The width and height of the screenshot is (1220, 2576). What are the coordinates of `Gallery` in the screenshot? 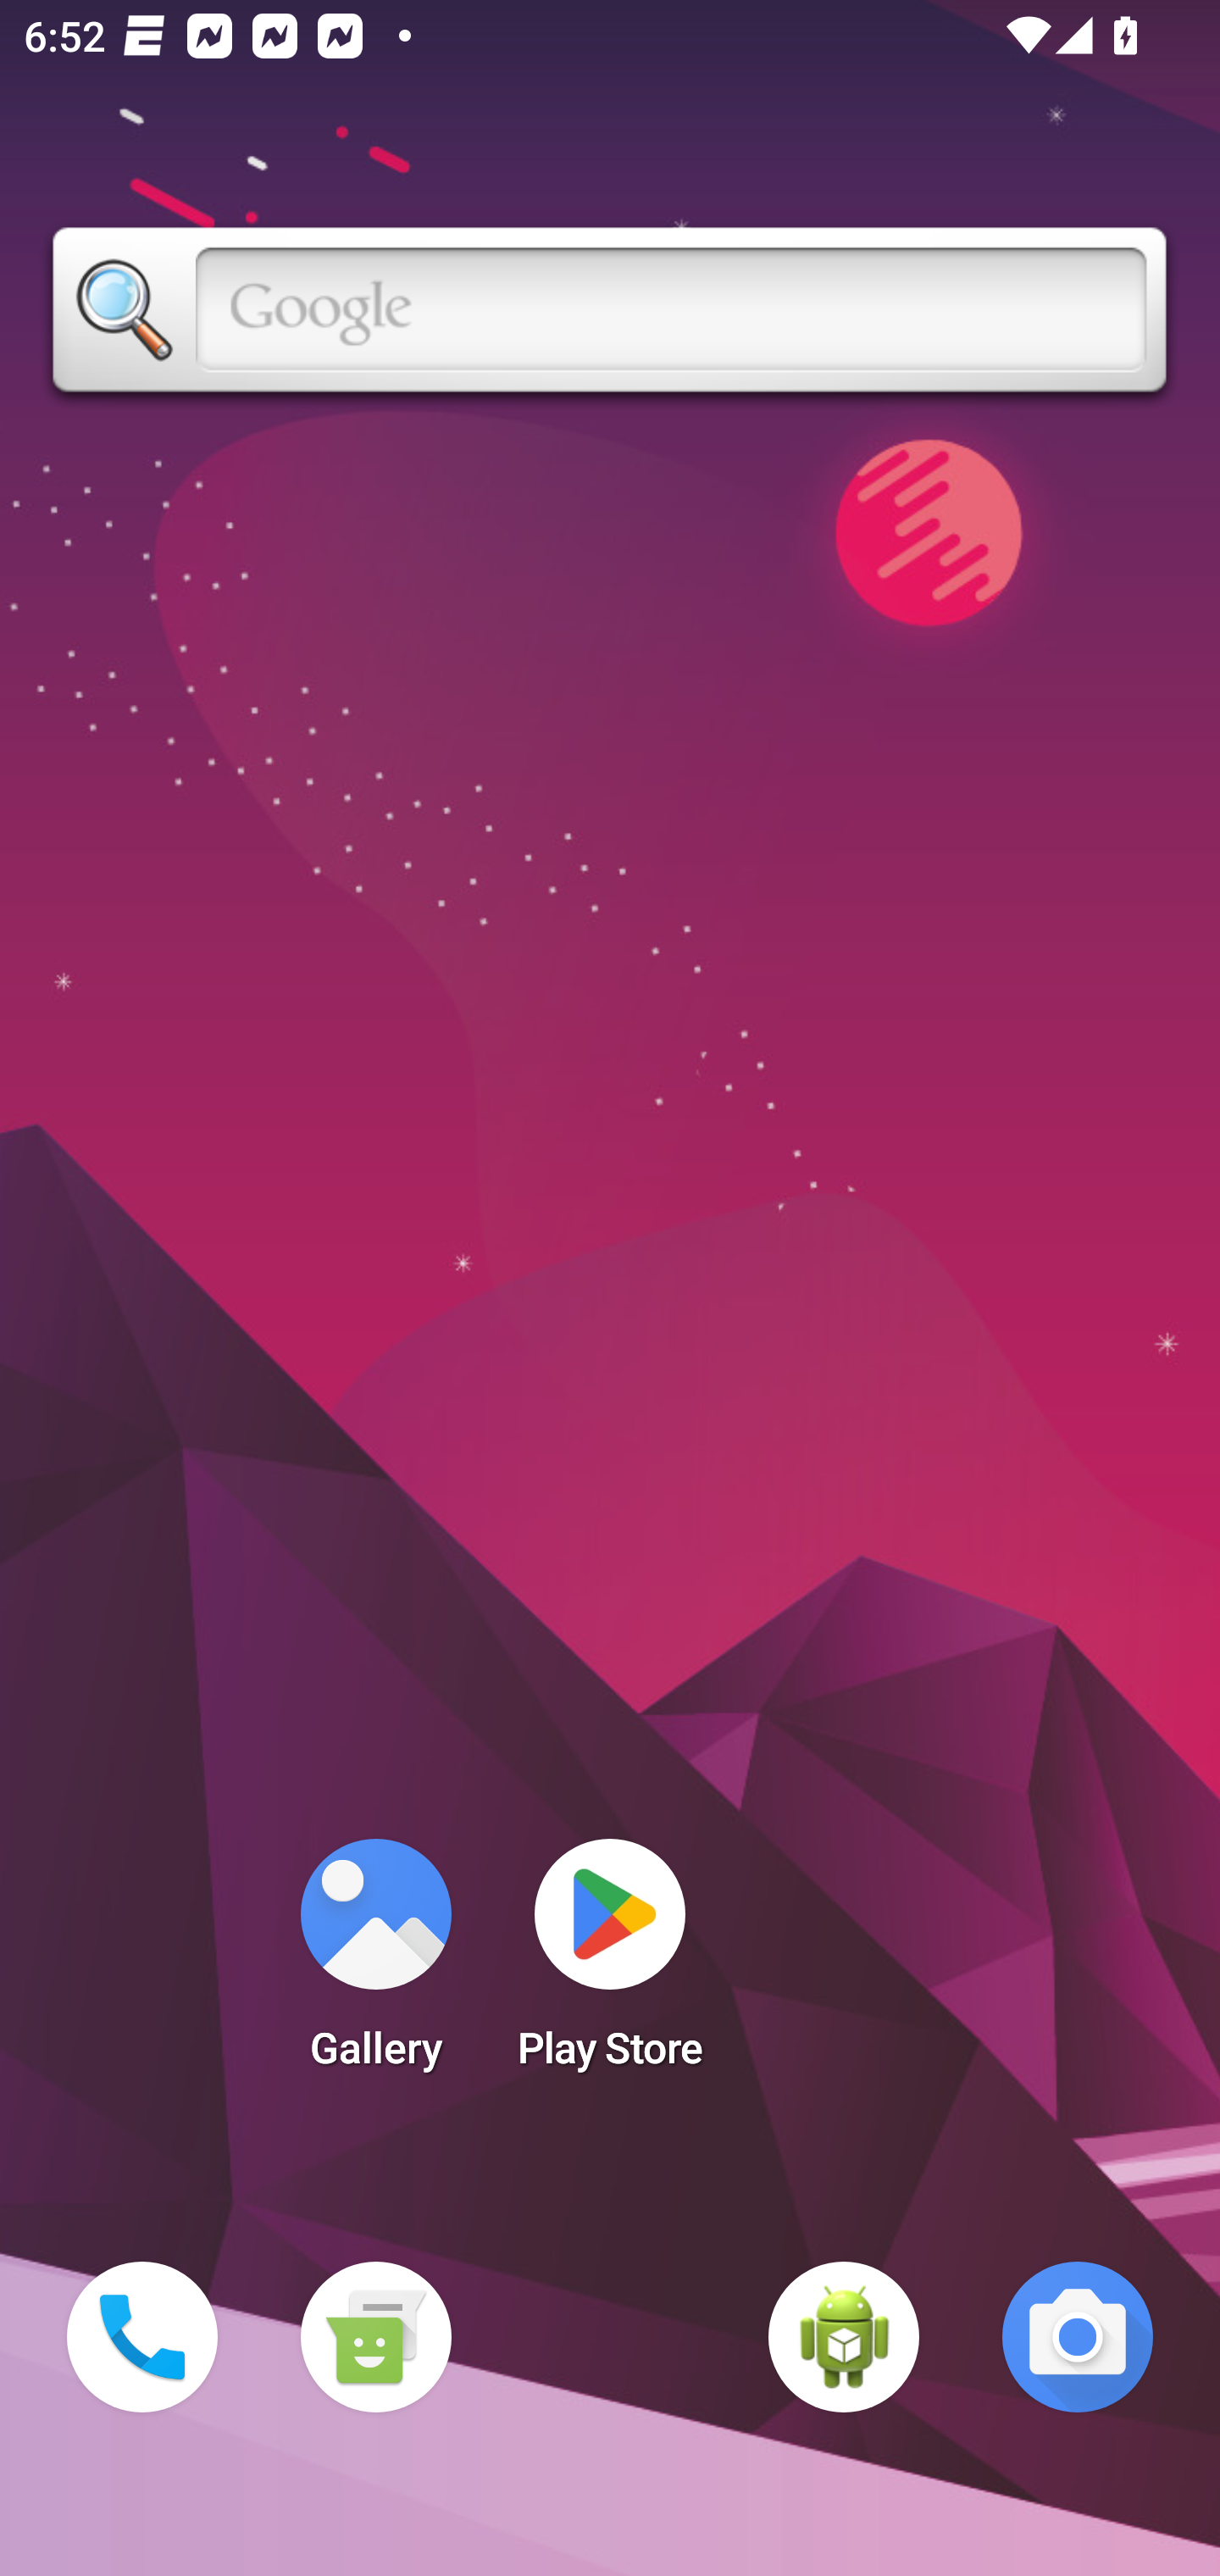 It's located at (375, 1964).